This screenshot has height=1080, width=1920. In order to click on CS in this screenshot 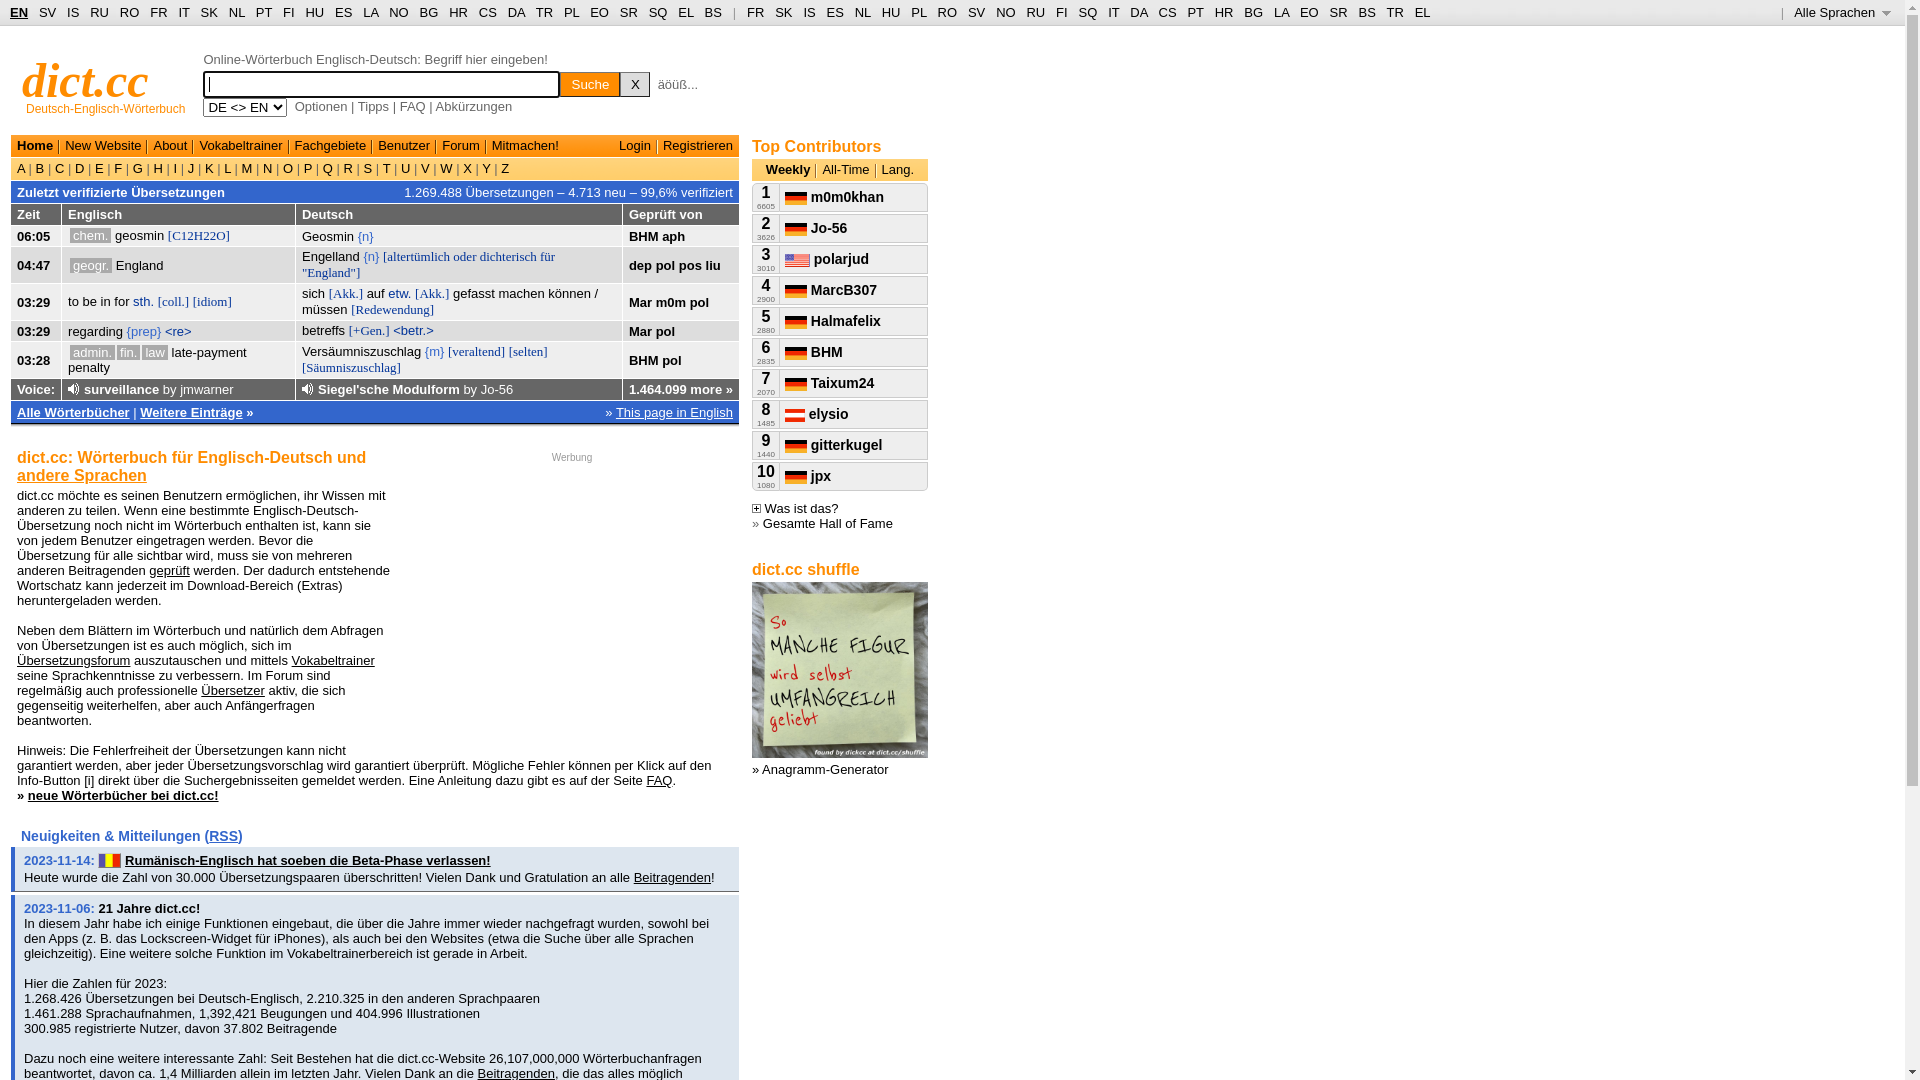, I will do `click(1167, 12)`.